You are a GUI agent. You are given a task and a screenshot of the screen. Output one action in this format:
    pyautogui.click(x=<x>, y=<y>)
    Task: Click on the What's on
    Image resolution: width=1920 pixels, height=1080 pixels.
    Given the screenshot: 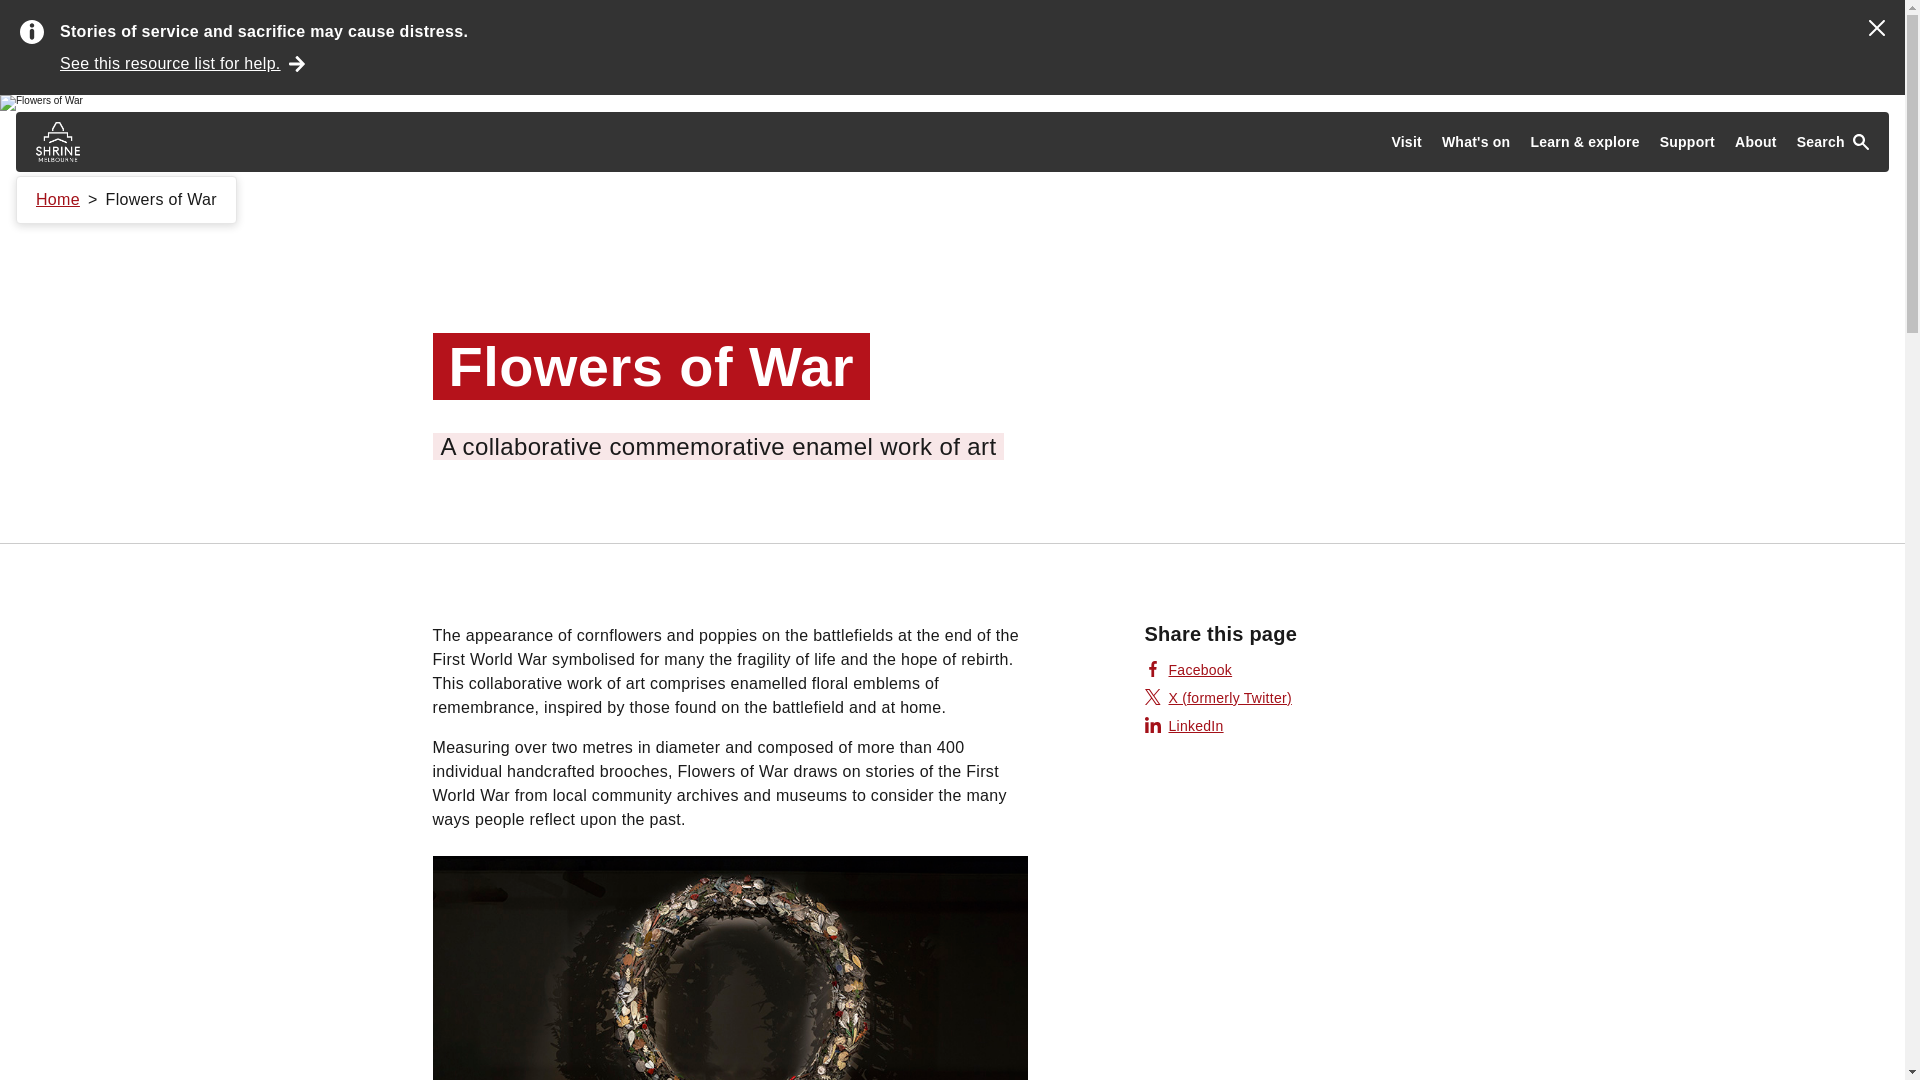 What is the action you would take?
    pyautogui.click(x=1476, y=142)
    